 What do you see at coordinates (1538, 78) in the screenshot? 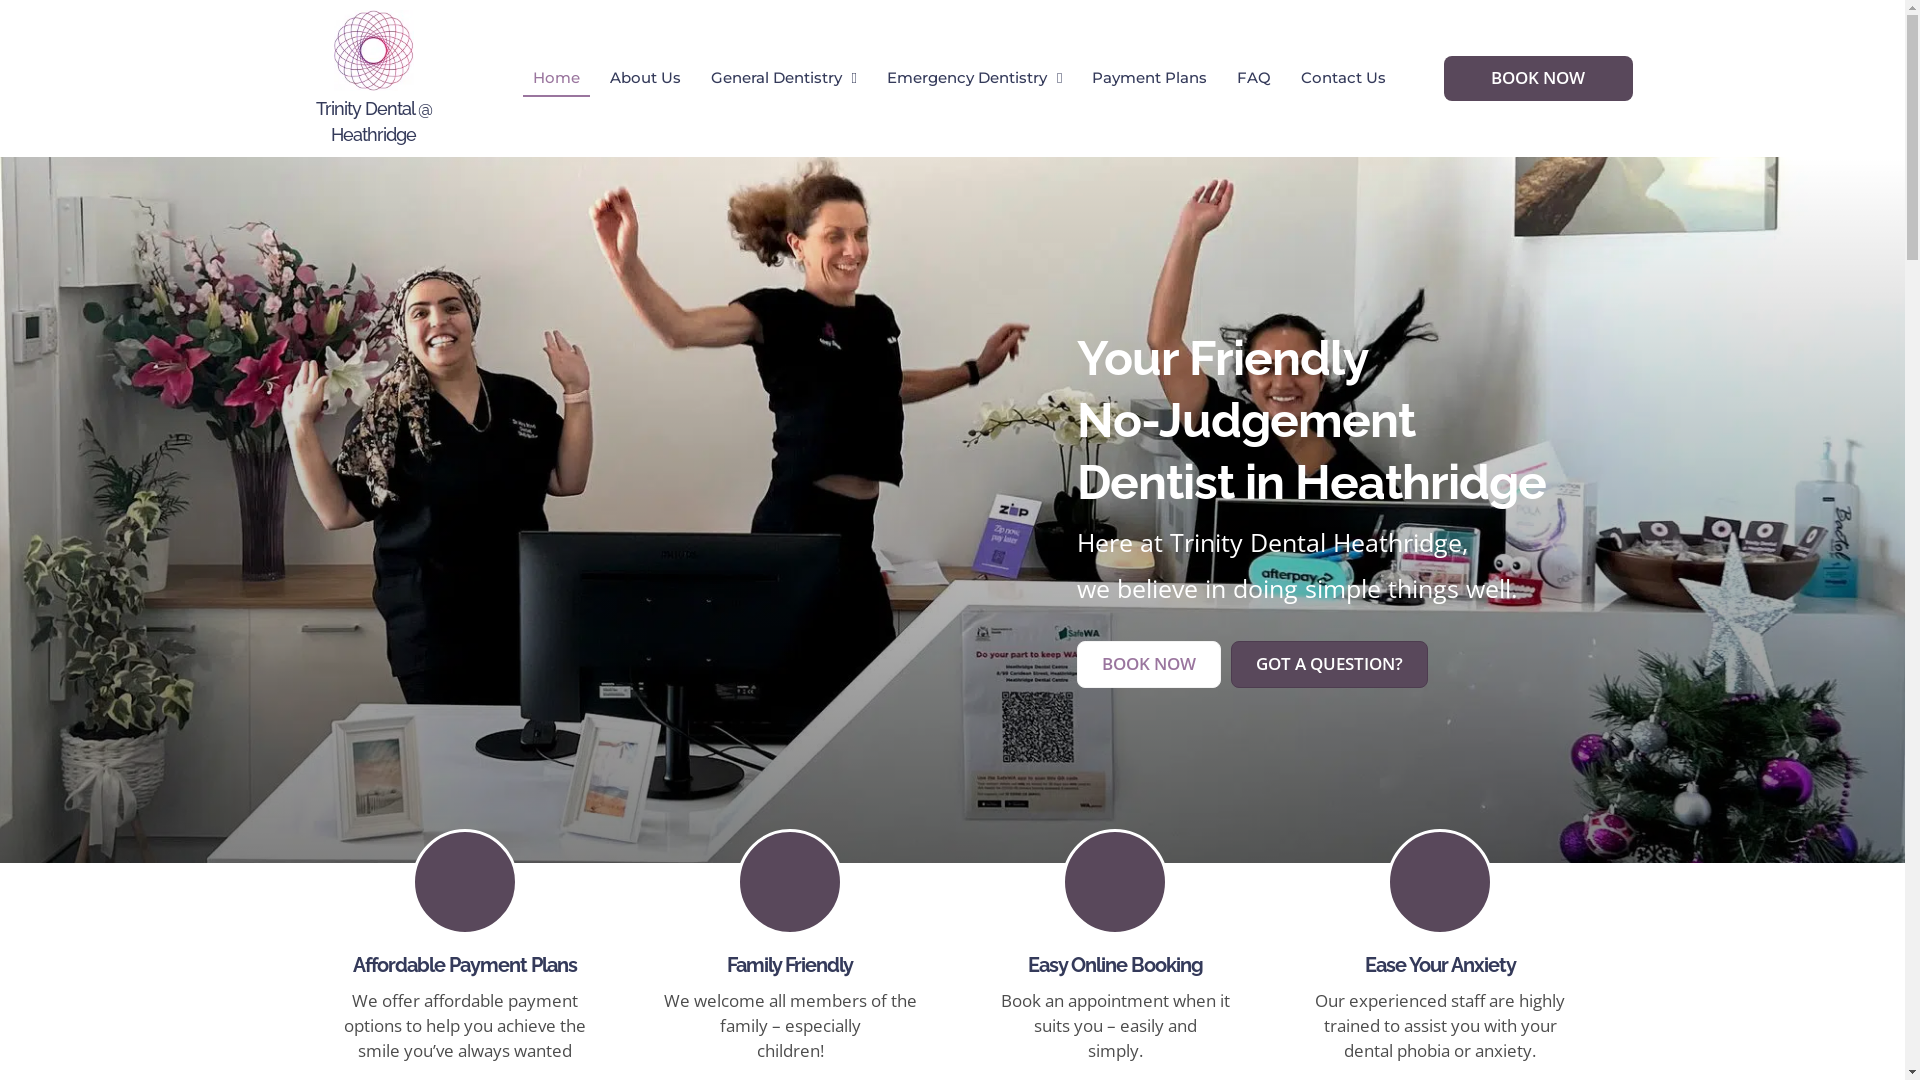
I see `BOOK NOW` at bounding box center [1538, 78].